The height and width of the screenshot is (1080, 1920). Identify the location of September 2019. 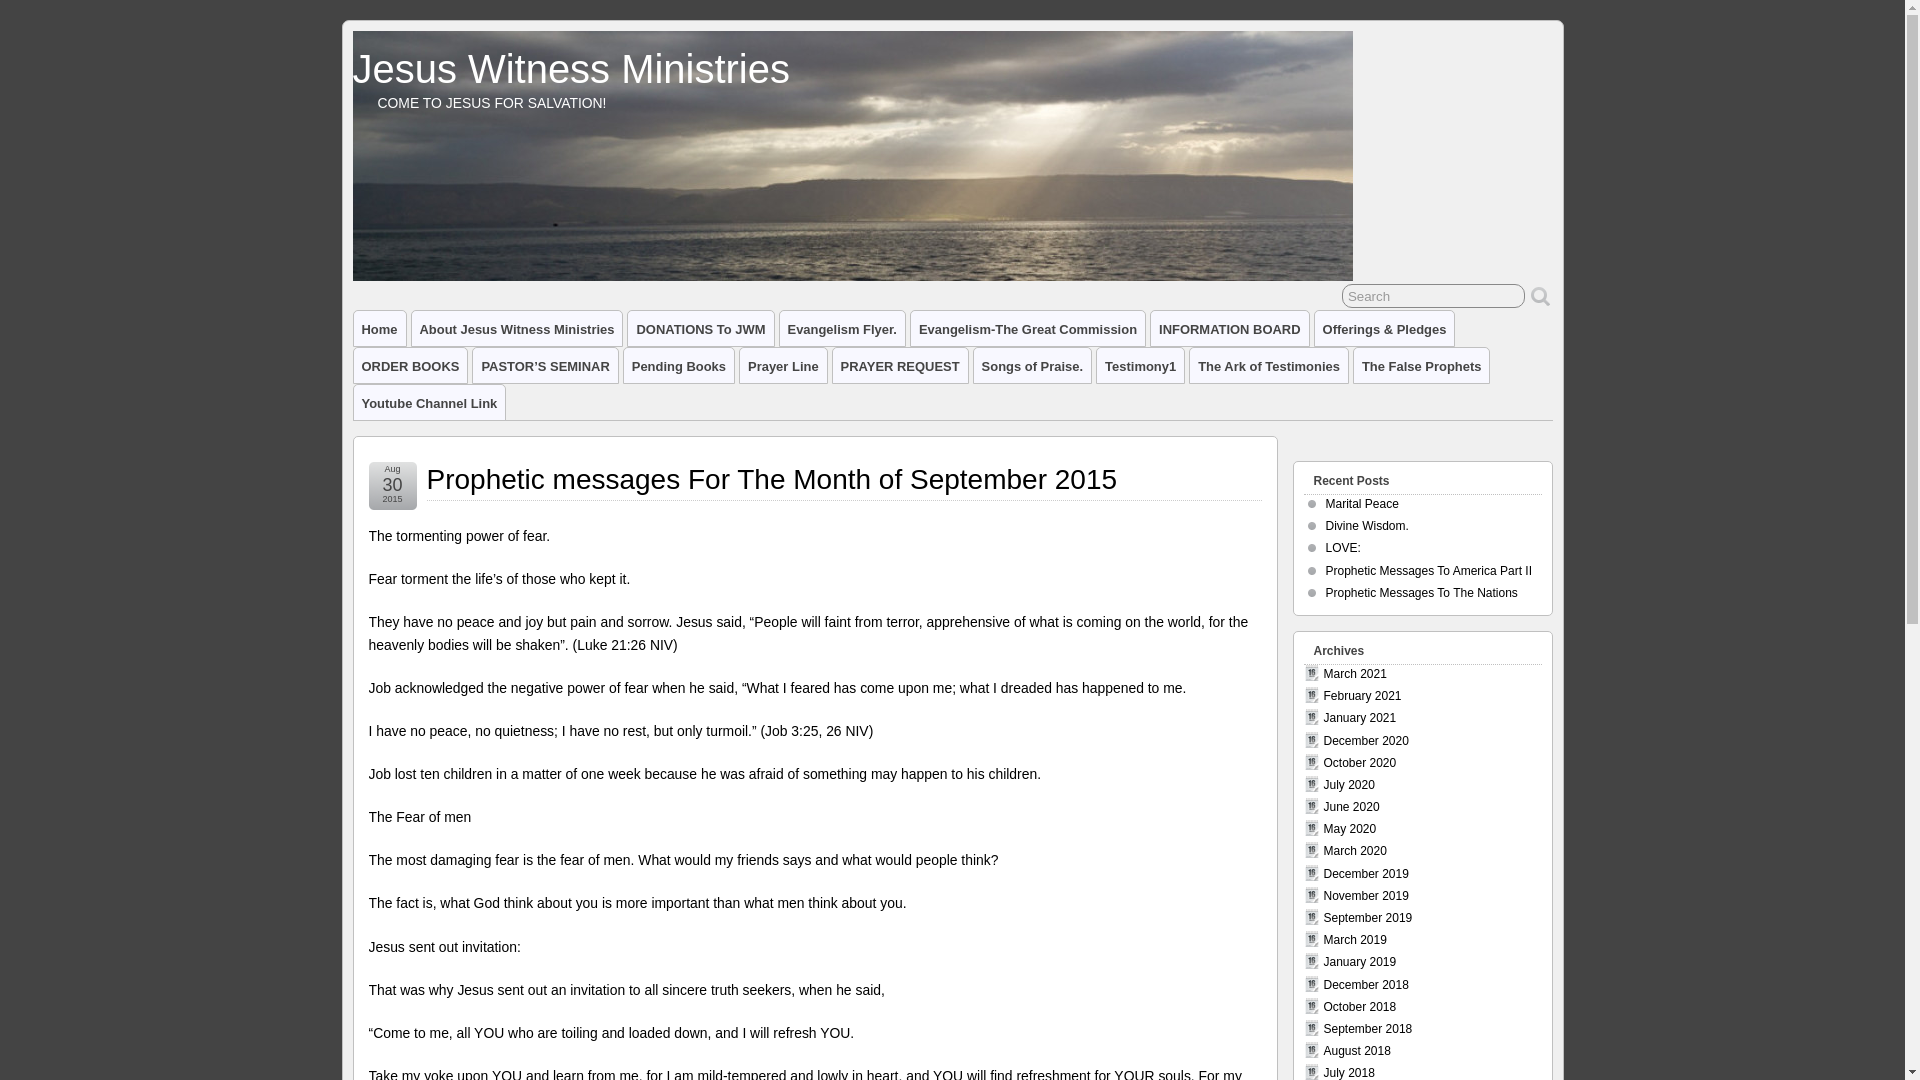
(1368, 918).